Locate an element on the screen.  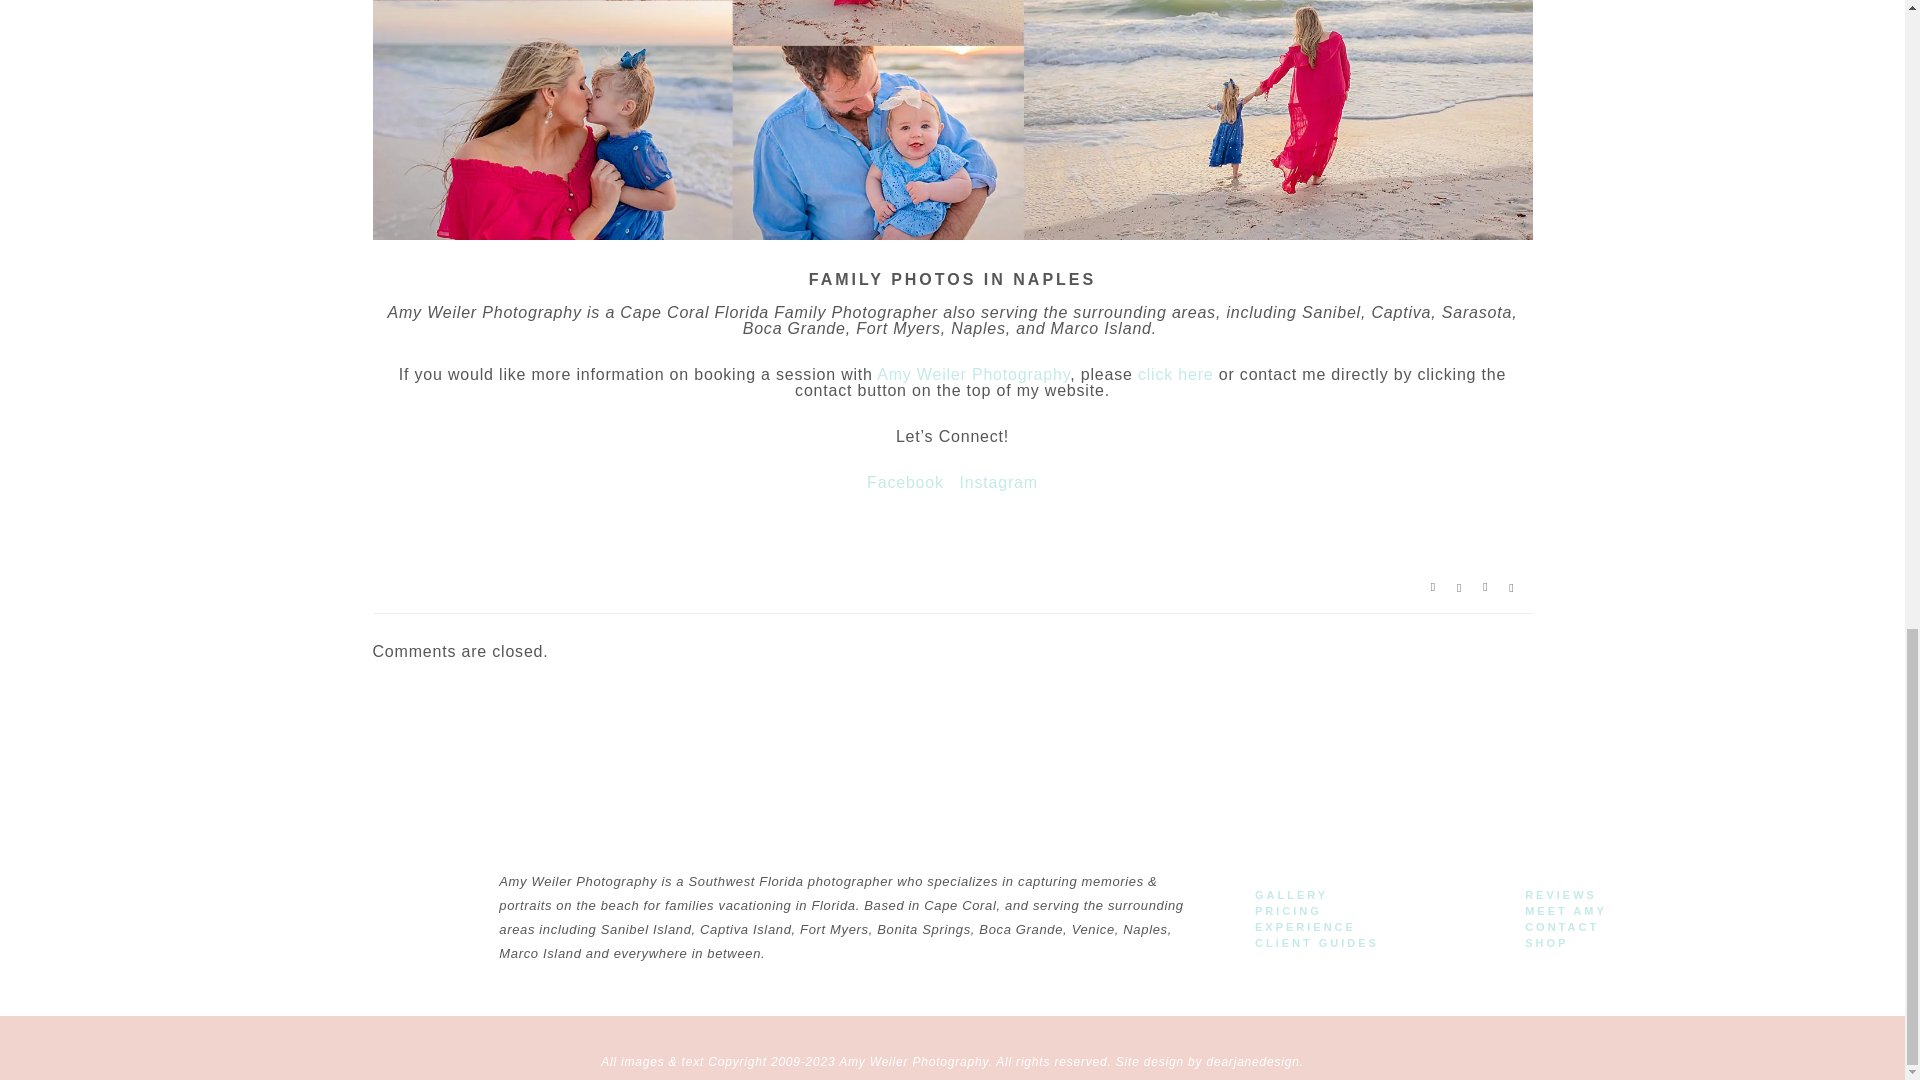
REVIEWS is located at coordinates (1560, 894).